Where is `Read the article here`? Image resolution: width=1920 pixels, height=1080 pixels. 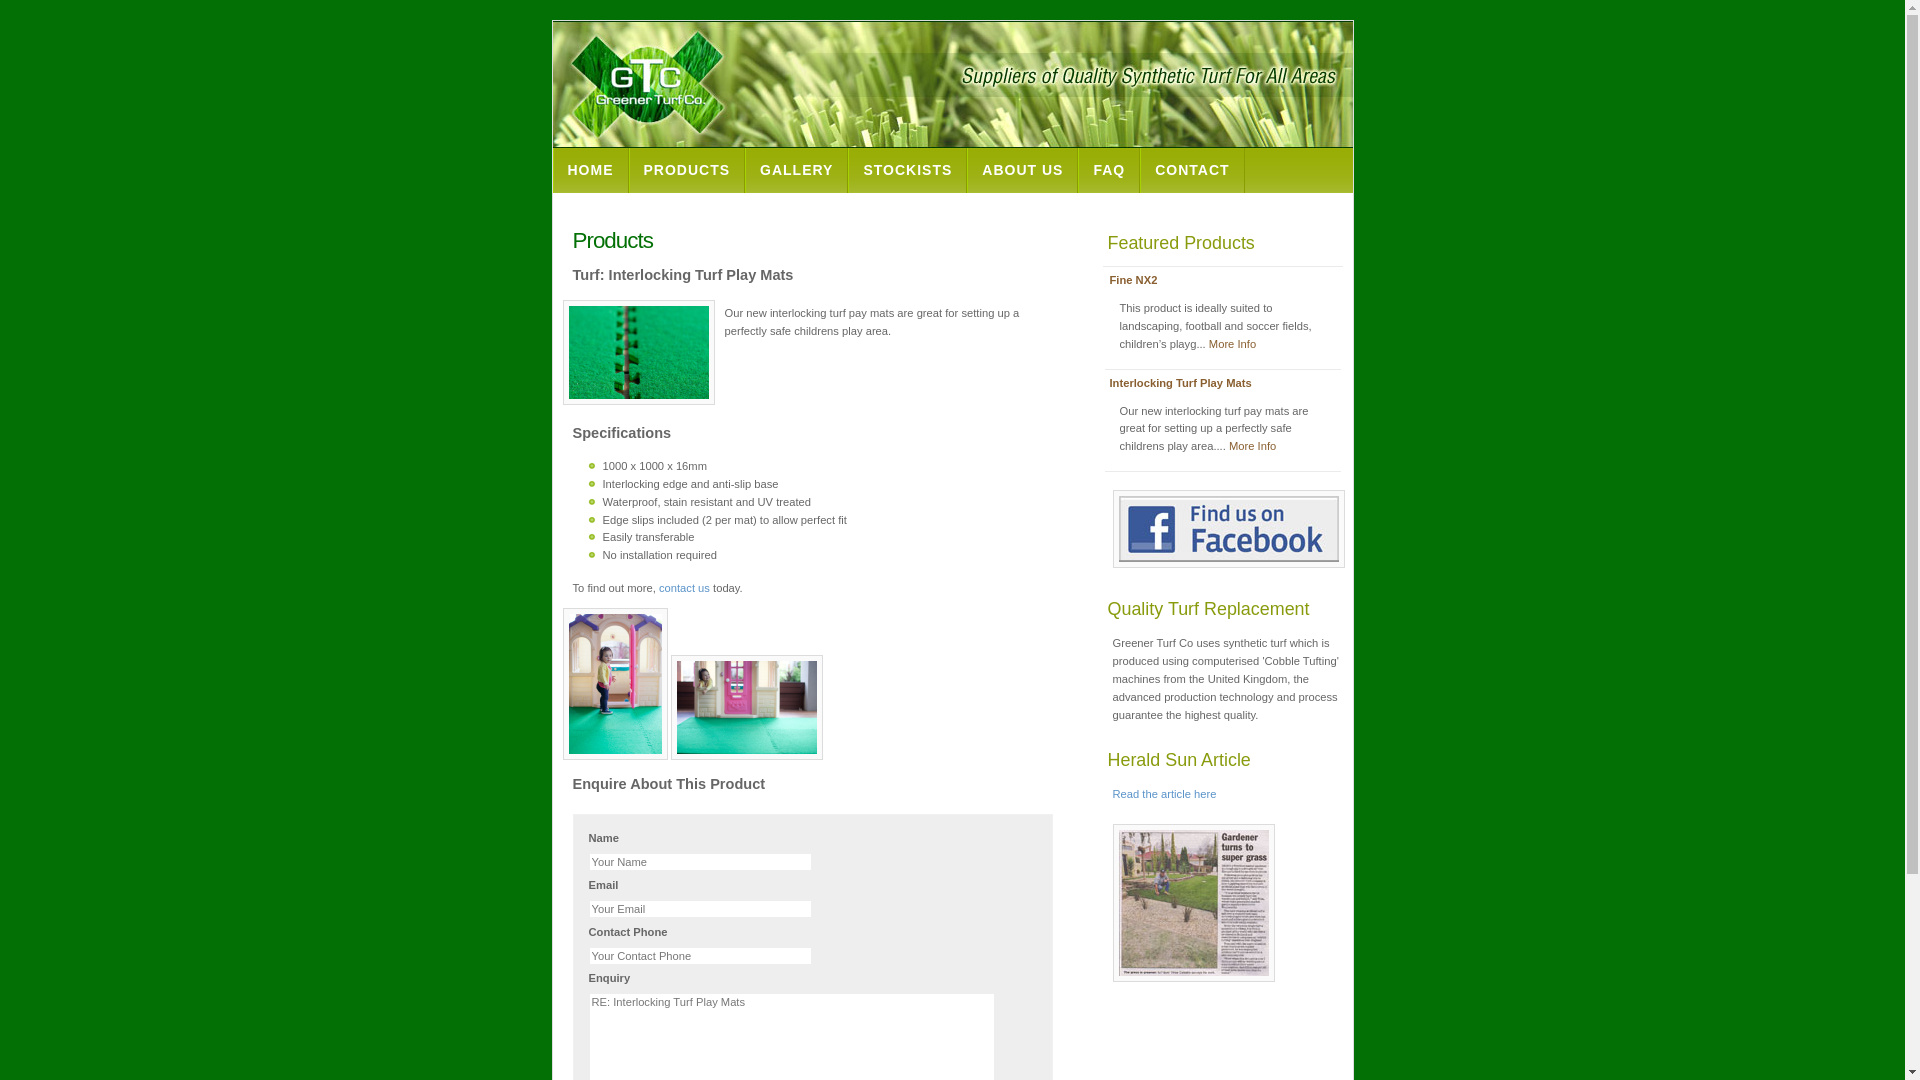
Read the article here is located at coordinates (1164, 794).